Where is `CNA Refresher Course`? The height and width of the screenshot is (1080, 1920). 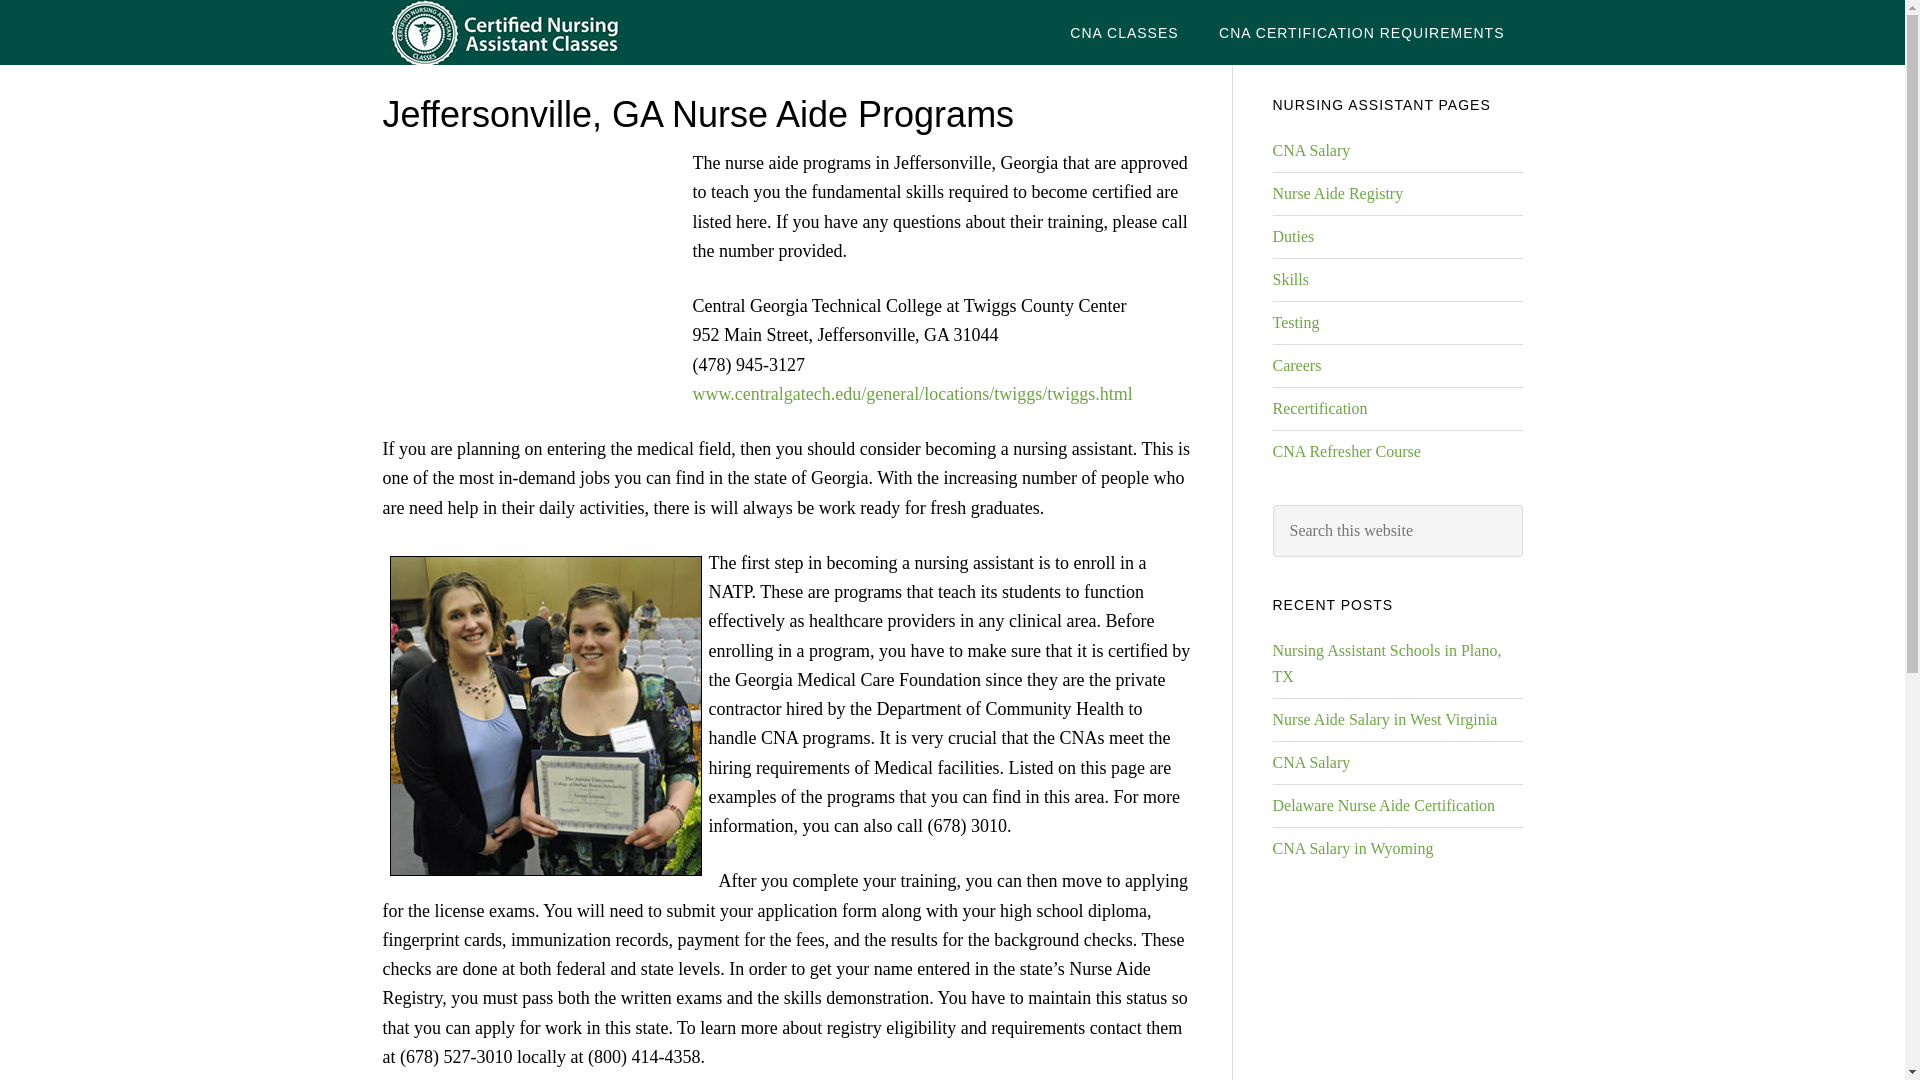
CNA Refresher Course is located at coordinates (1346, 451).